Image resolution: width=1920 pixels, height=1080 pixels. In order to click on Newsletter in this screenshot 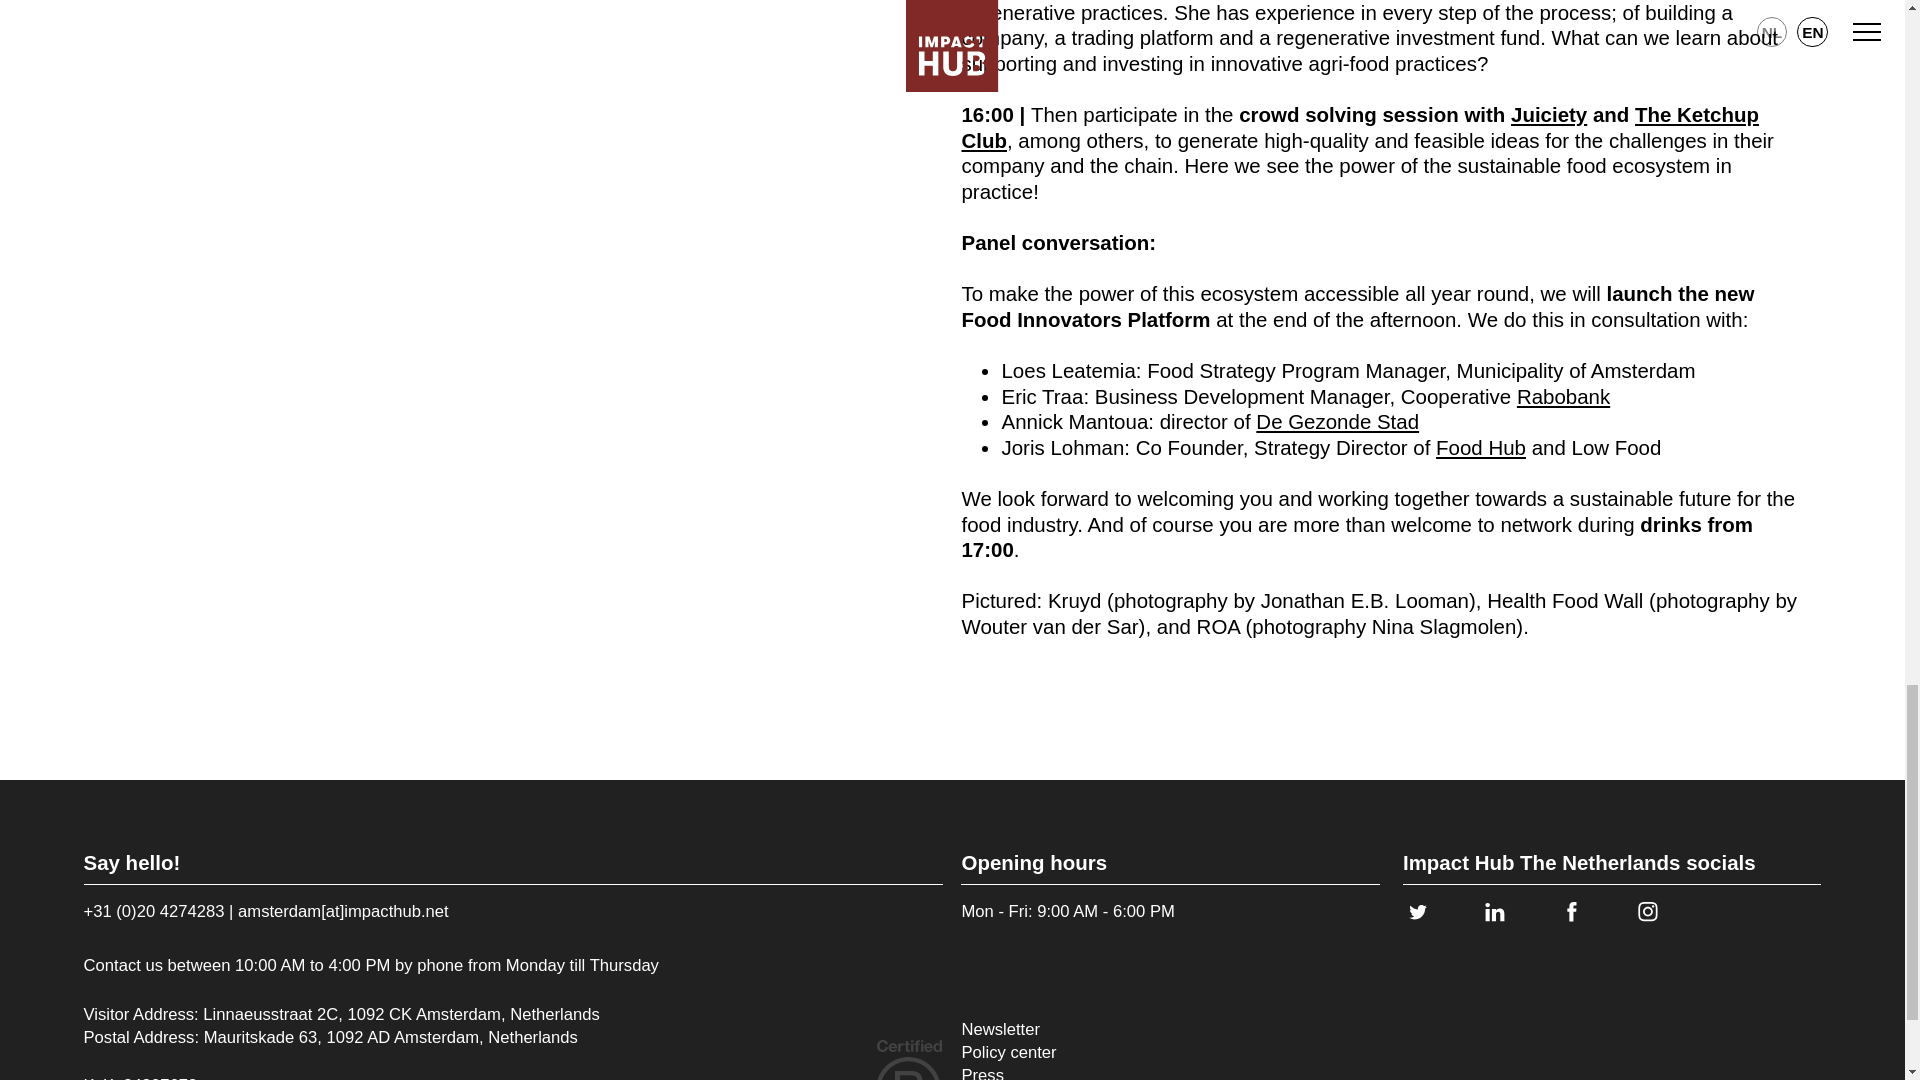, I will do `click(1008, 1030)`.